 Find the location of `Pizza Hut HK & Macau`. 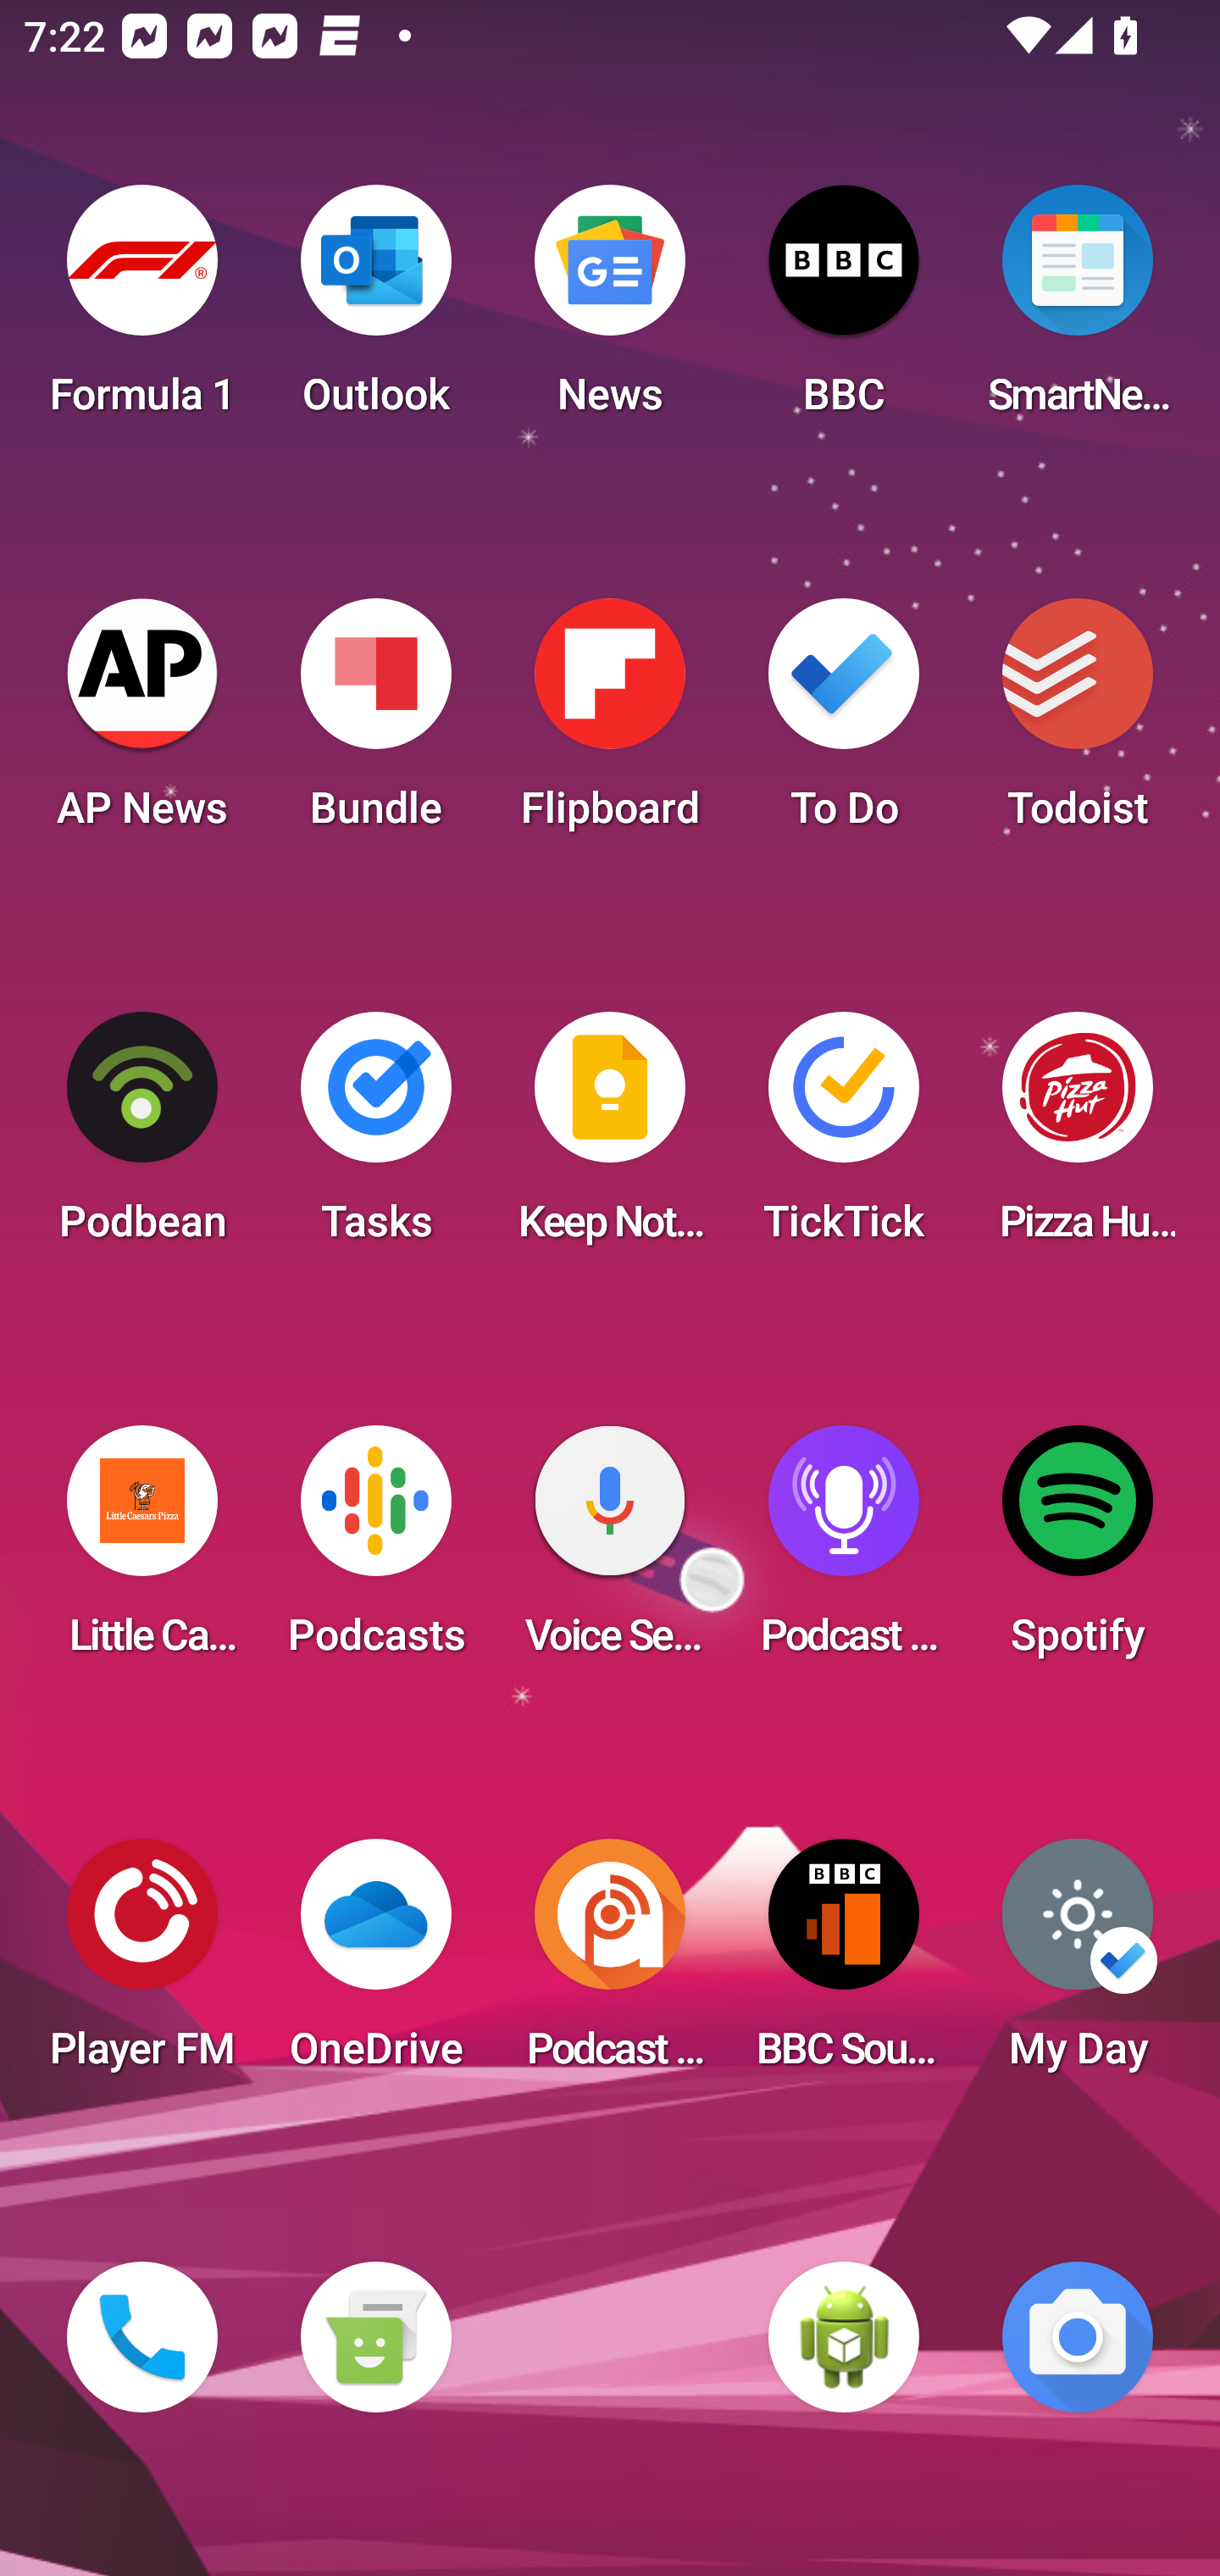

Pizza Hut HK & Macau is located at coordinates (1078, 1137).